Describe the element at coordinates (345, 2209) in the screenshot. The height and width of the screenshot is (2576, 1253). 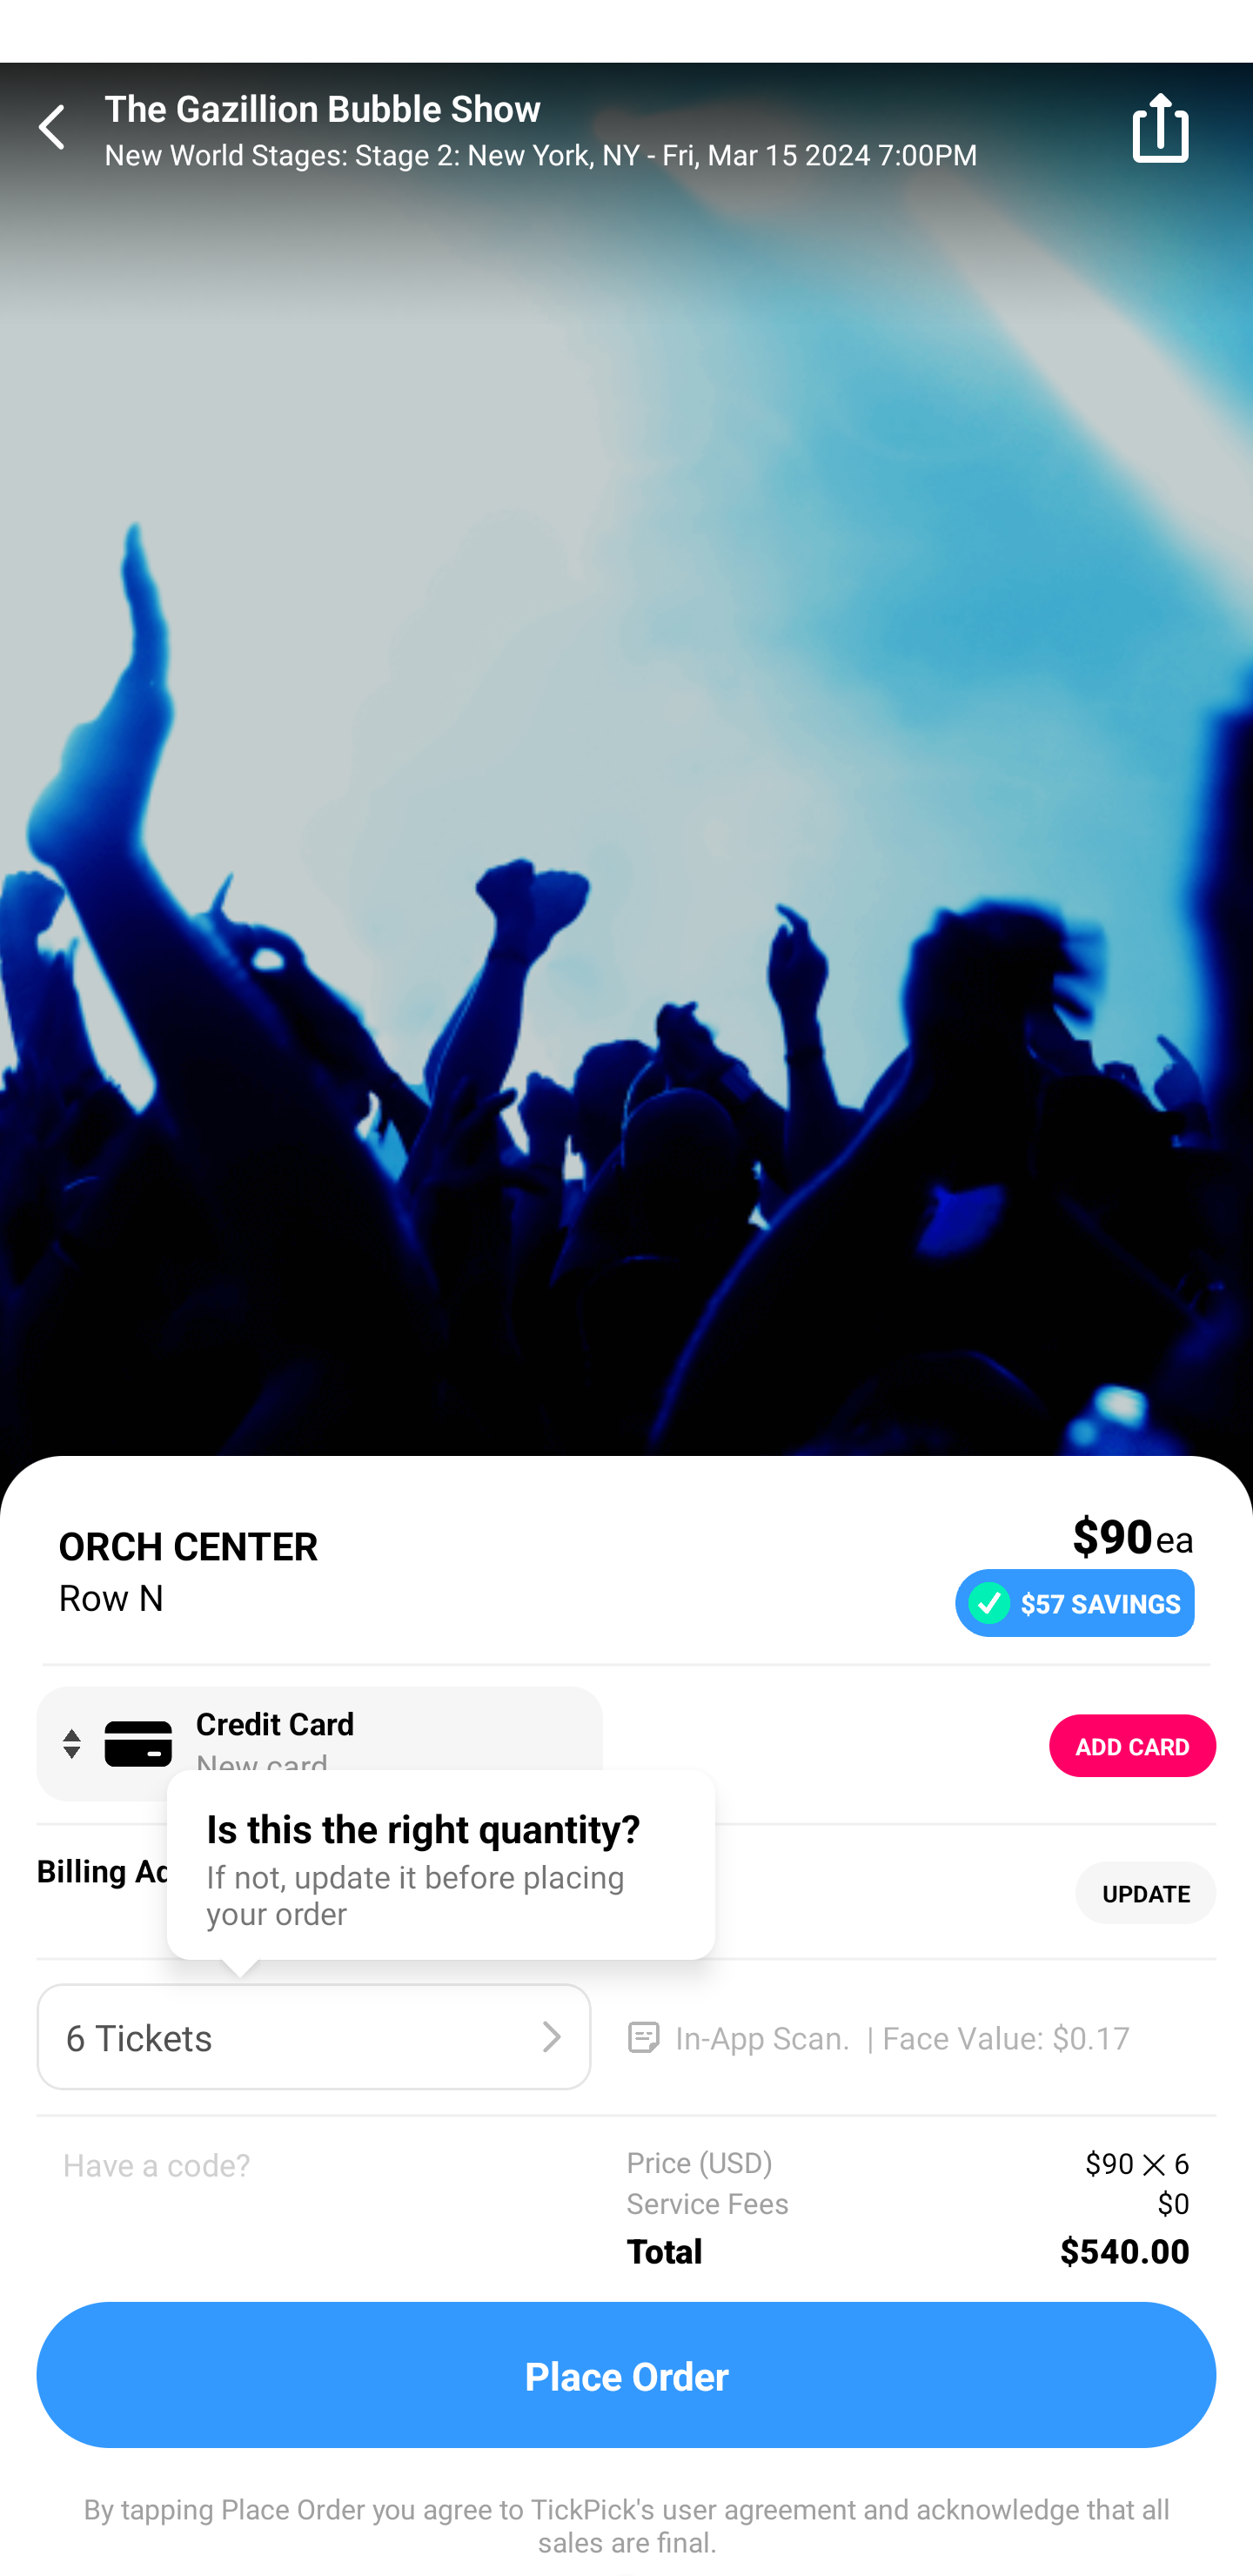
I see `Have a code?` at that location.